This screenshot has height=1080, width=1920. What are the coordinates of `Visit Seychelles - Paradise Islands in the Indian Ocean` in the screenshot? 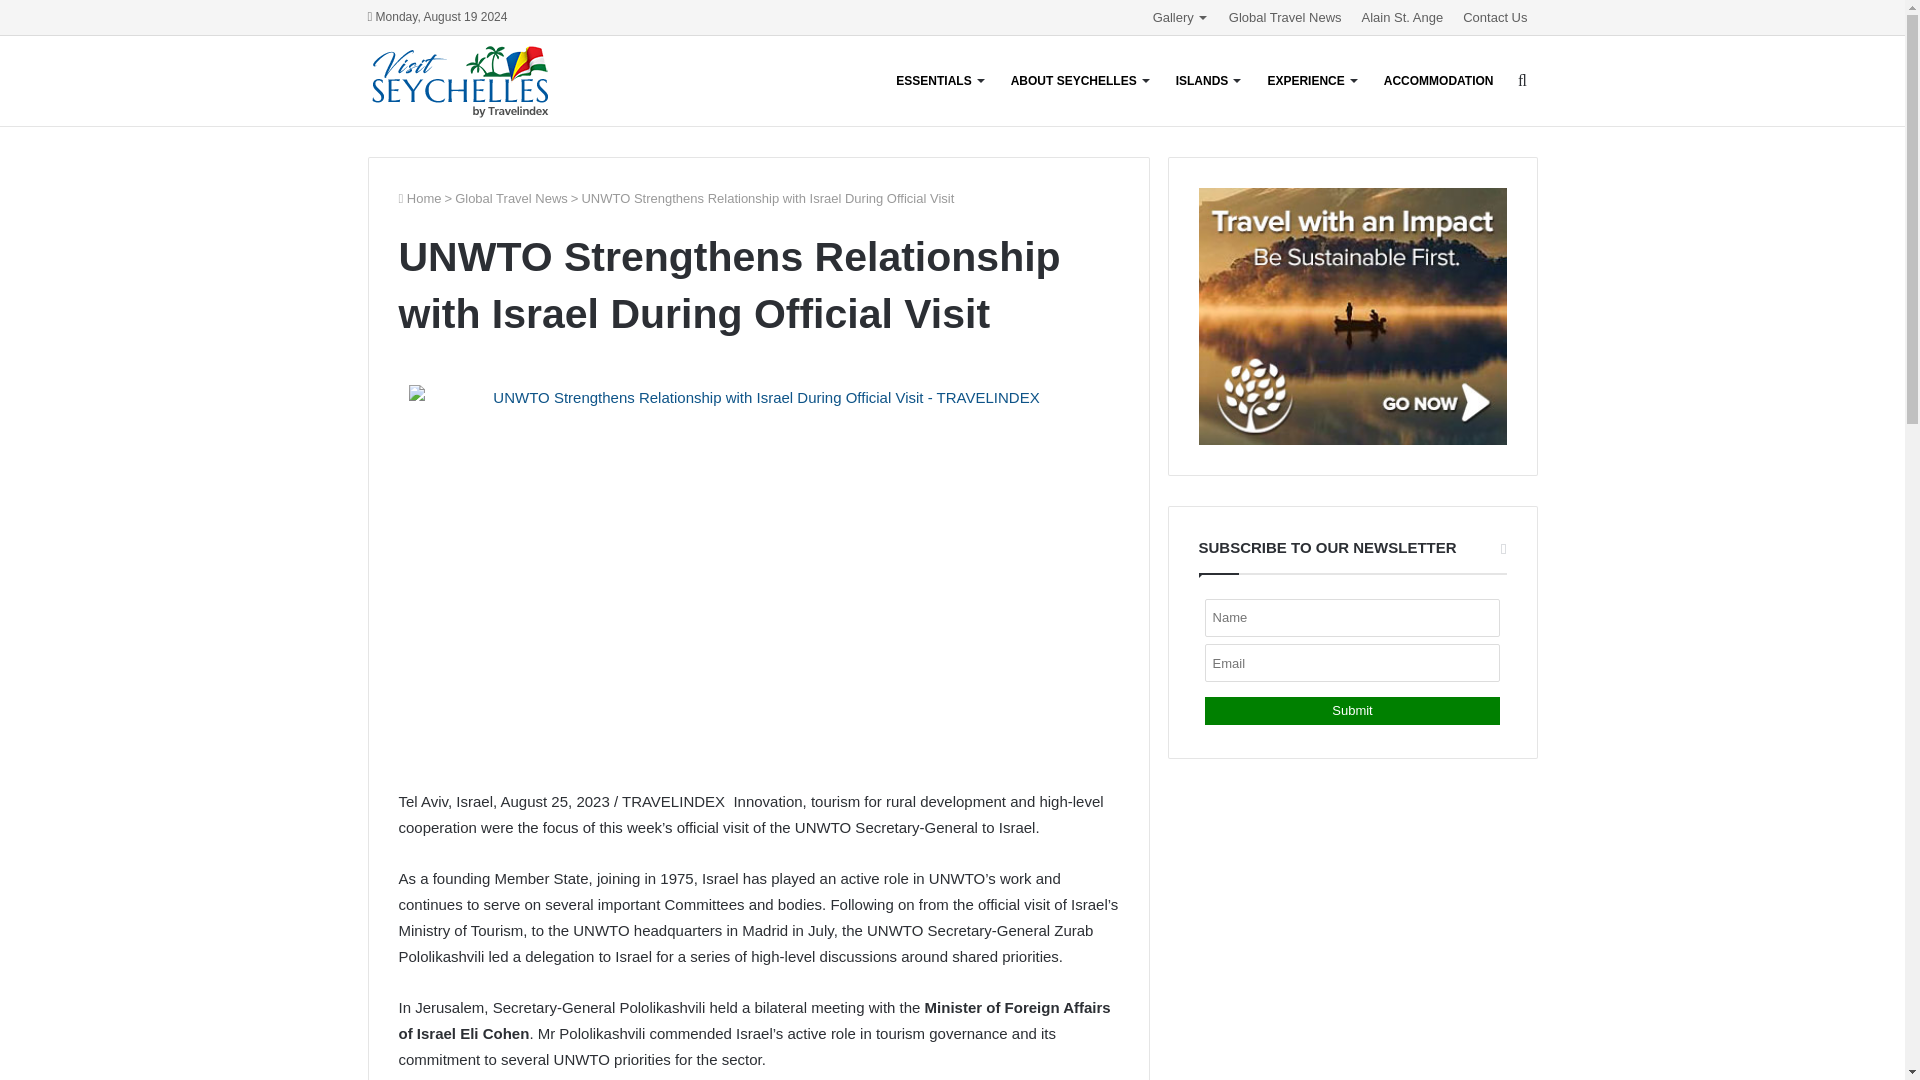 It's located at (460, 80).